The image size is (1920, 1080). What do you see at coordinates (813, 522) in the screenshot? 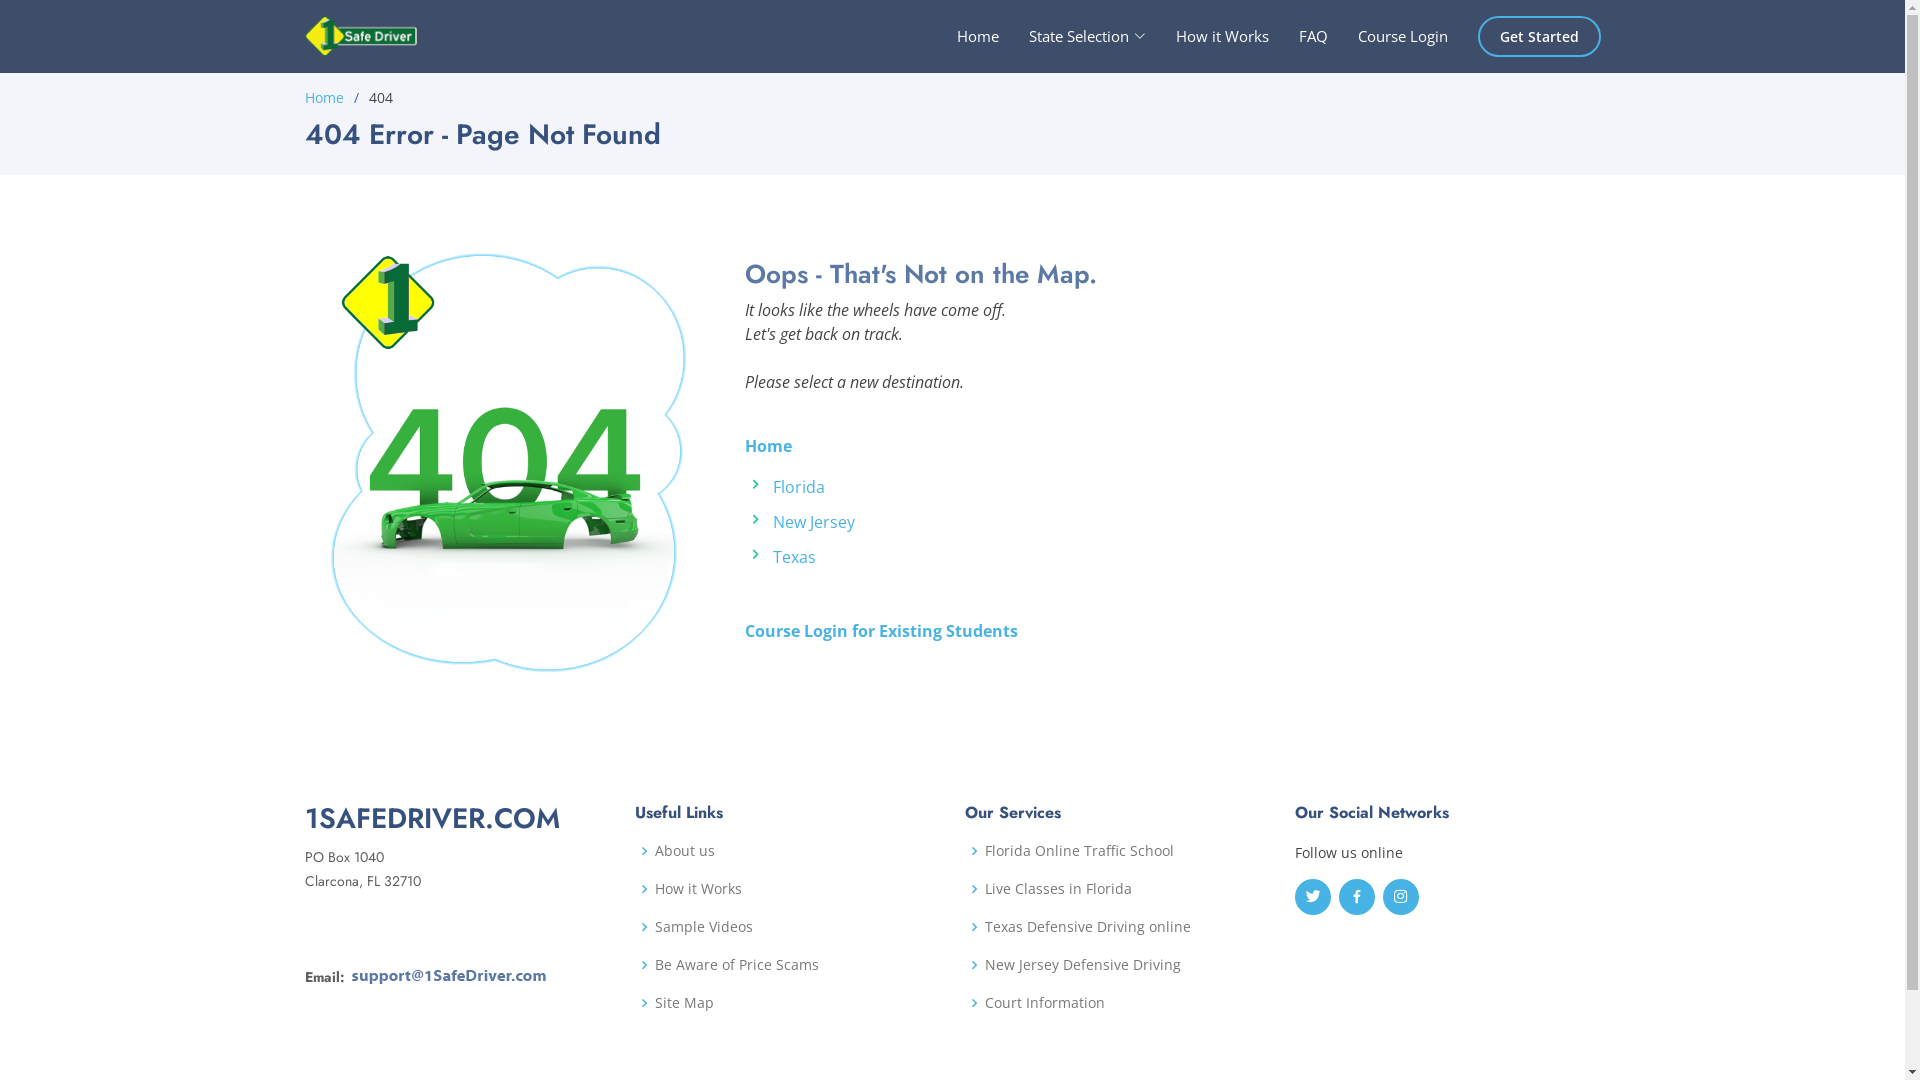
I see `New Jersey` at bounding box center [813, 522].